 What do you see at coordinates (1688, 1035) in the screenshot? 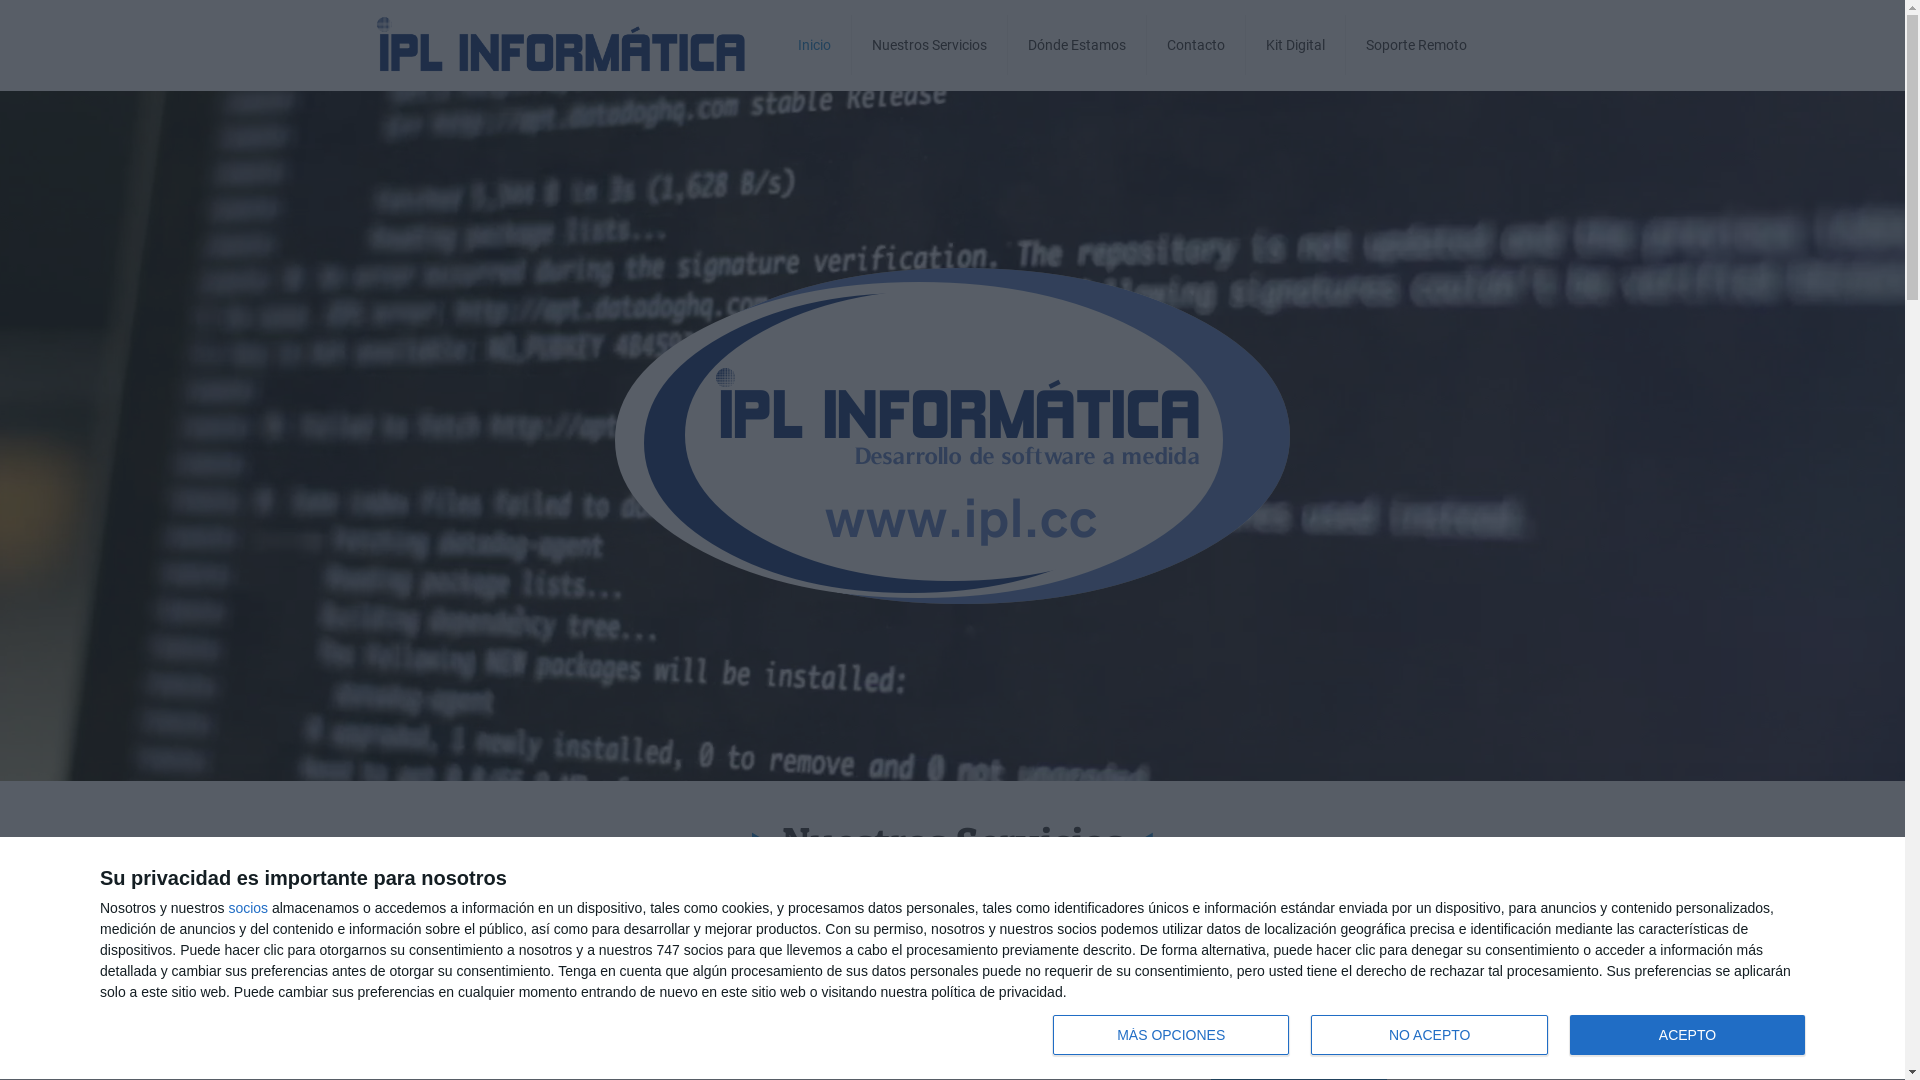
I see `ACEPTO` at bounding box center [1688, 1035].